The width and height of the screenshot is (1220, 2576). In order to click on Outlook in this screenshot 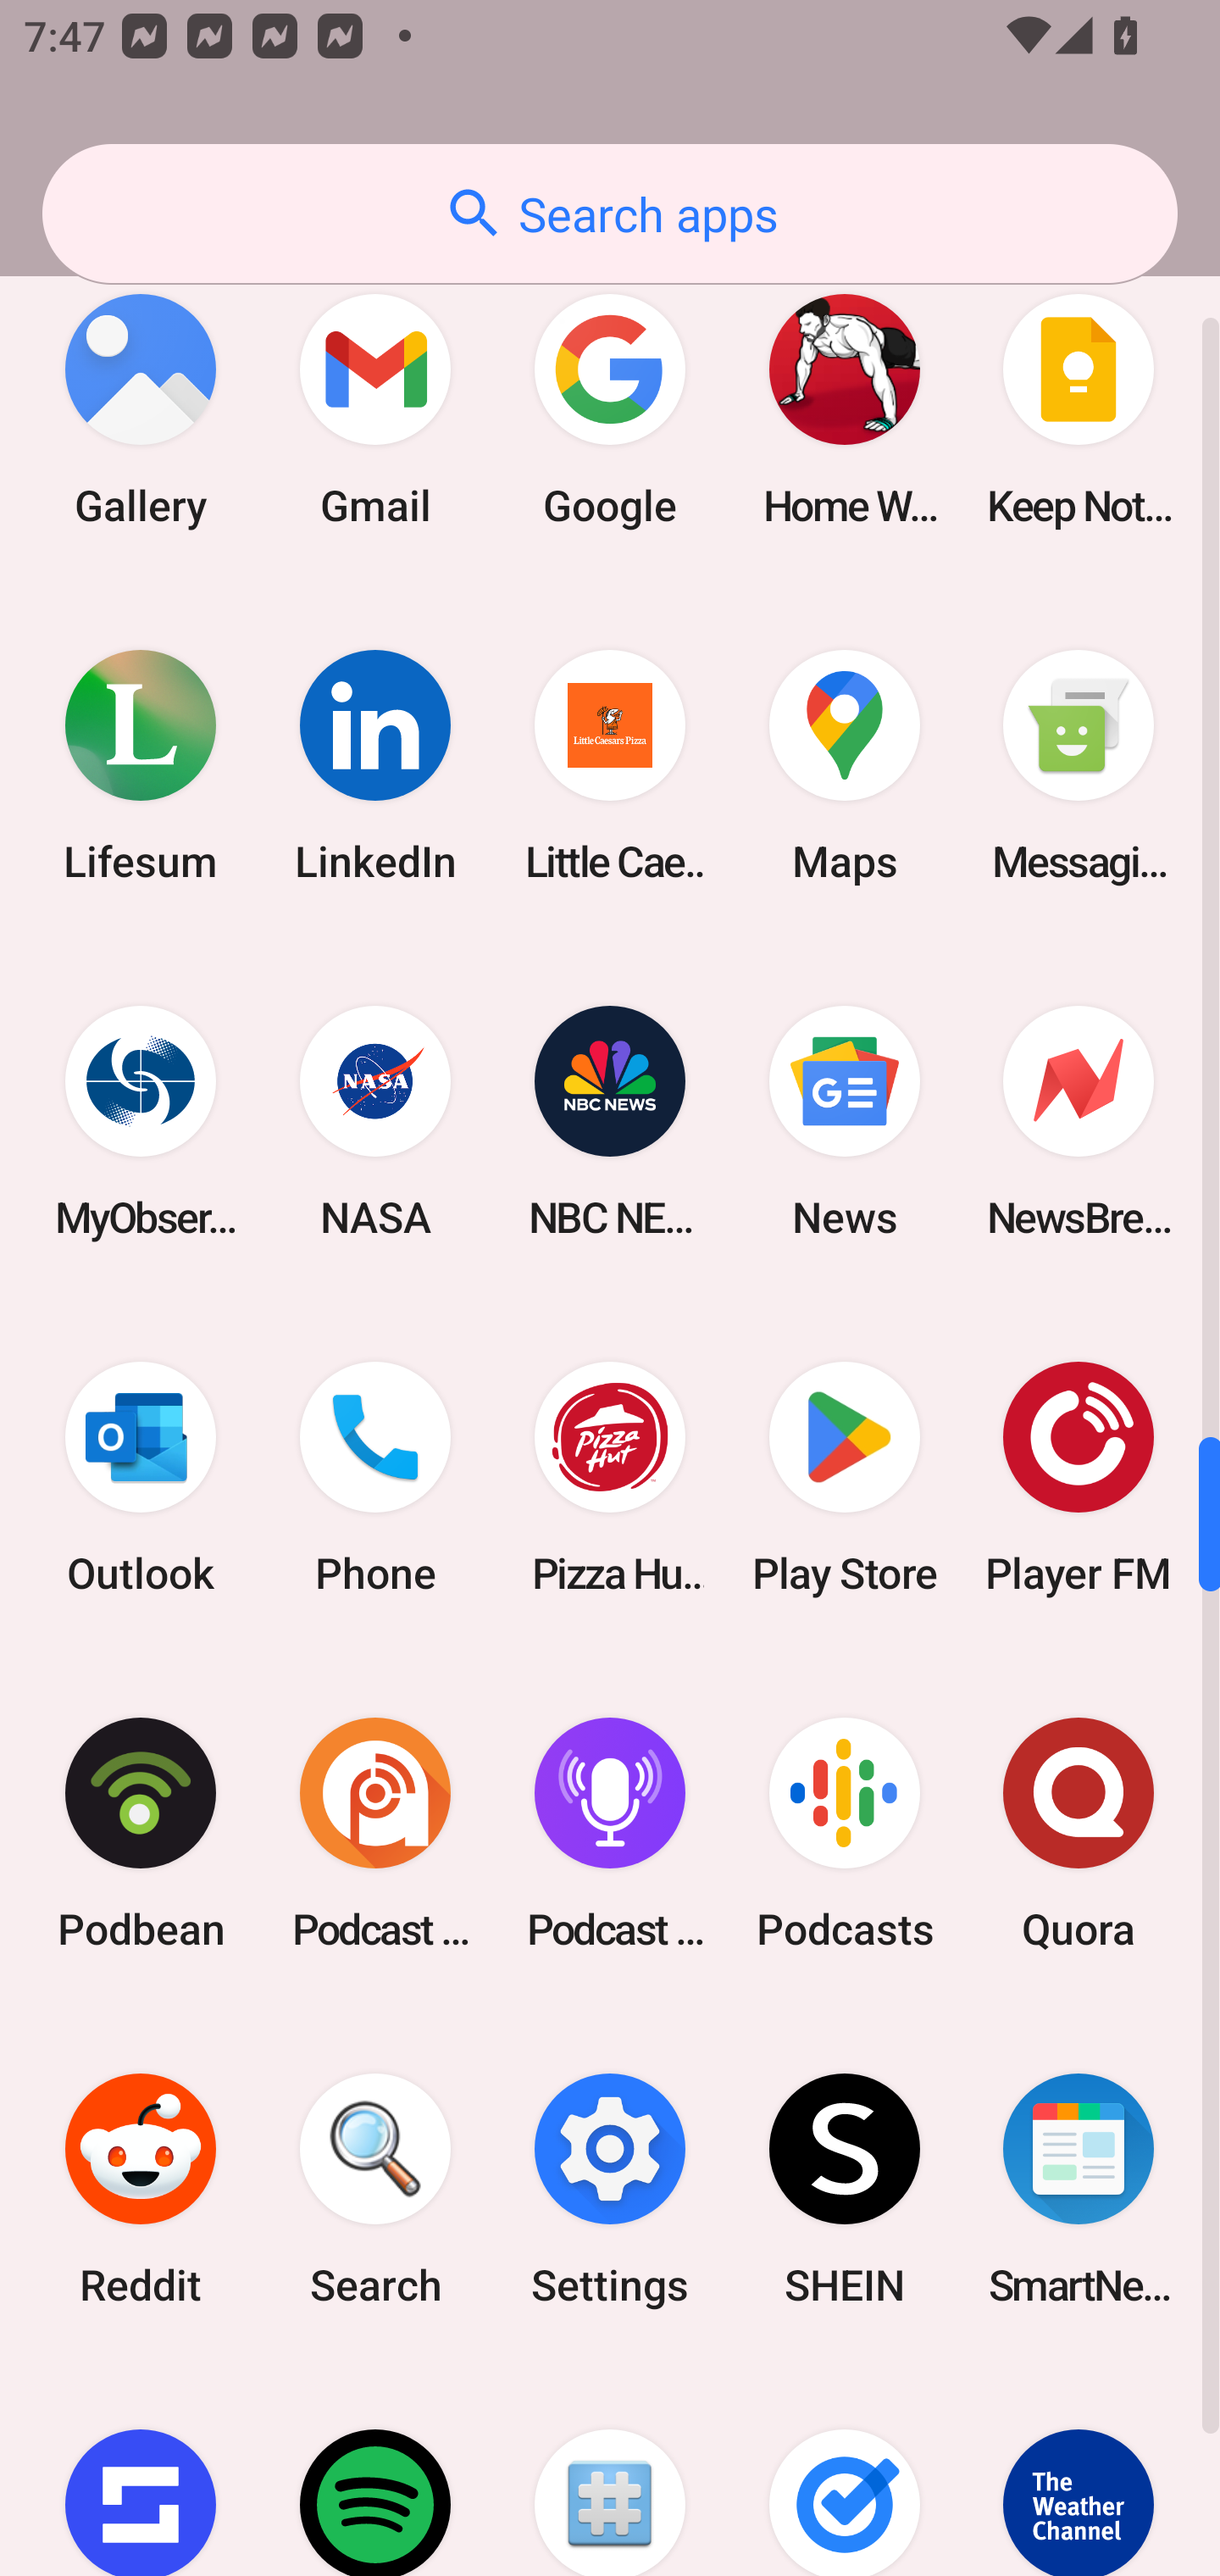, I will do `click(141, 1478)`.